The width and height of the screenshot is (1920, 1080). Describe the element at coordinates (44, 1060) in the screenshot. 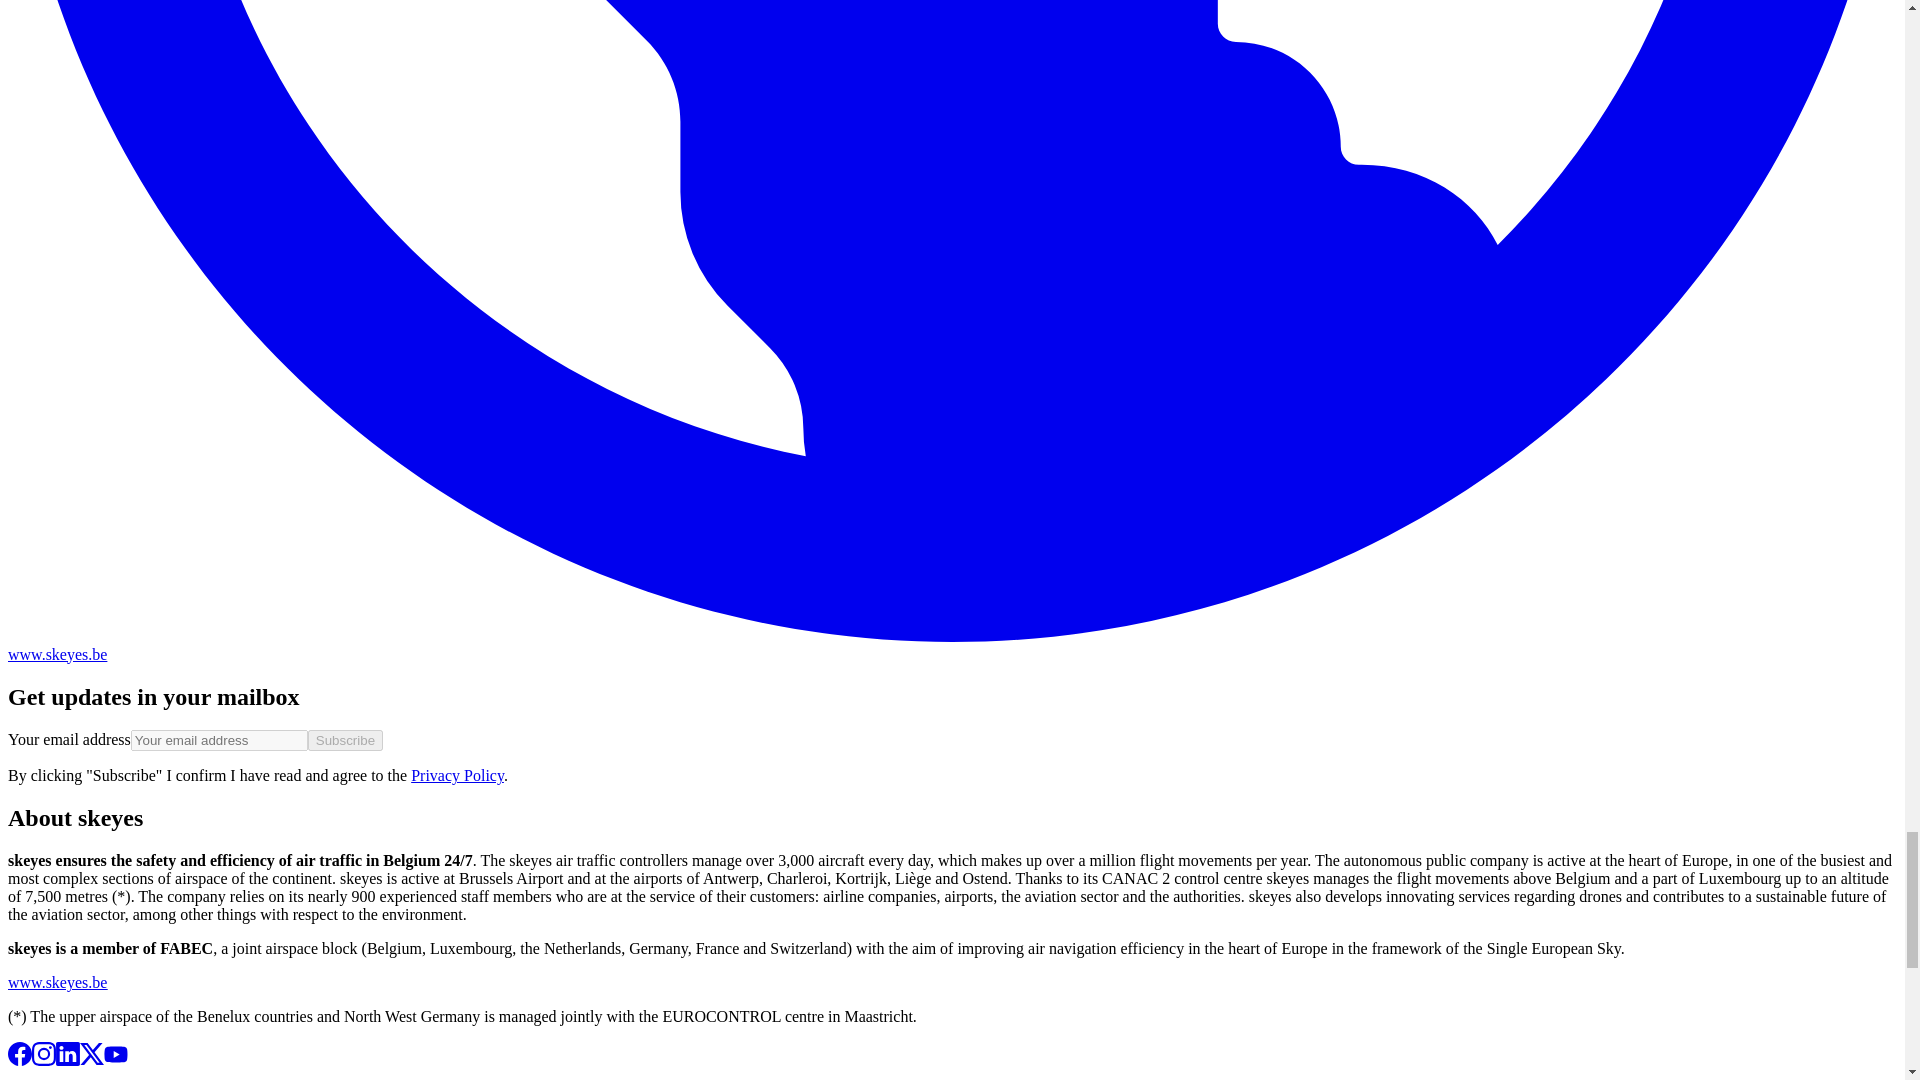

I see `Instagram` at that location.